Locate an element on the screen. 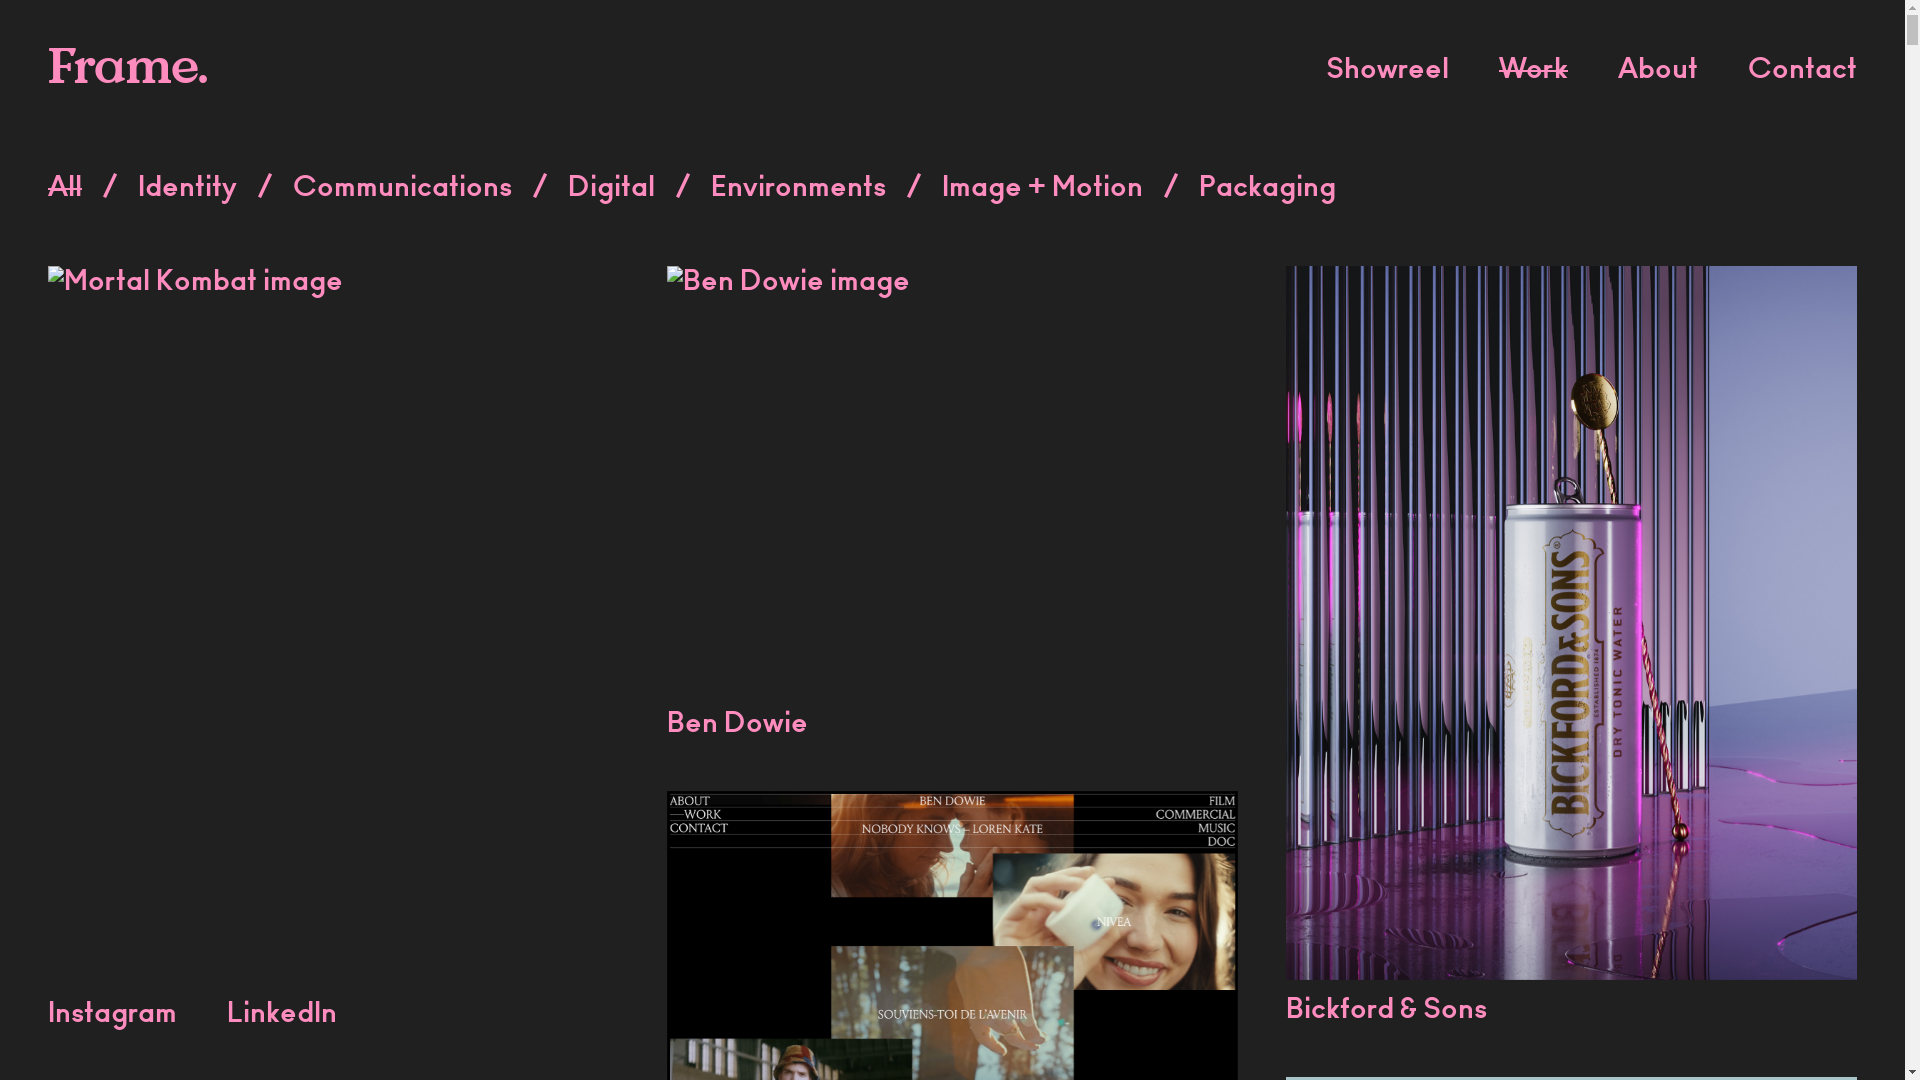  All is located at coordinates (65, 189).